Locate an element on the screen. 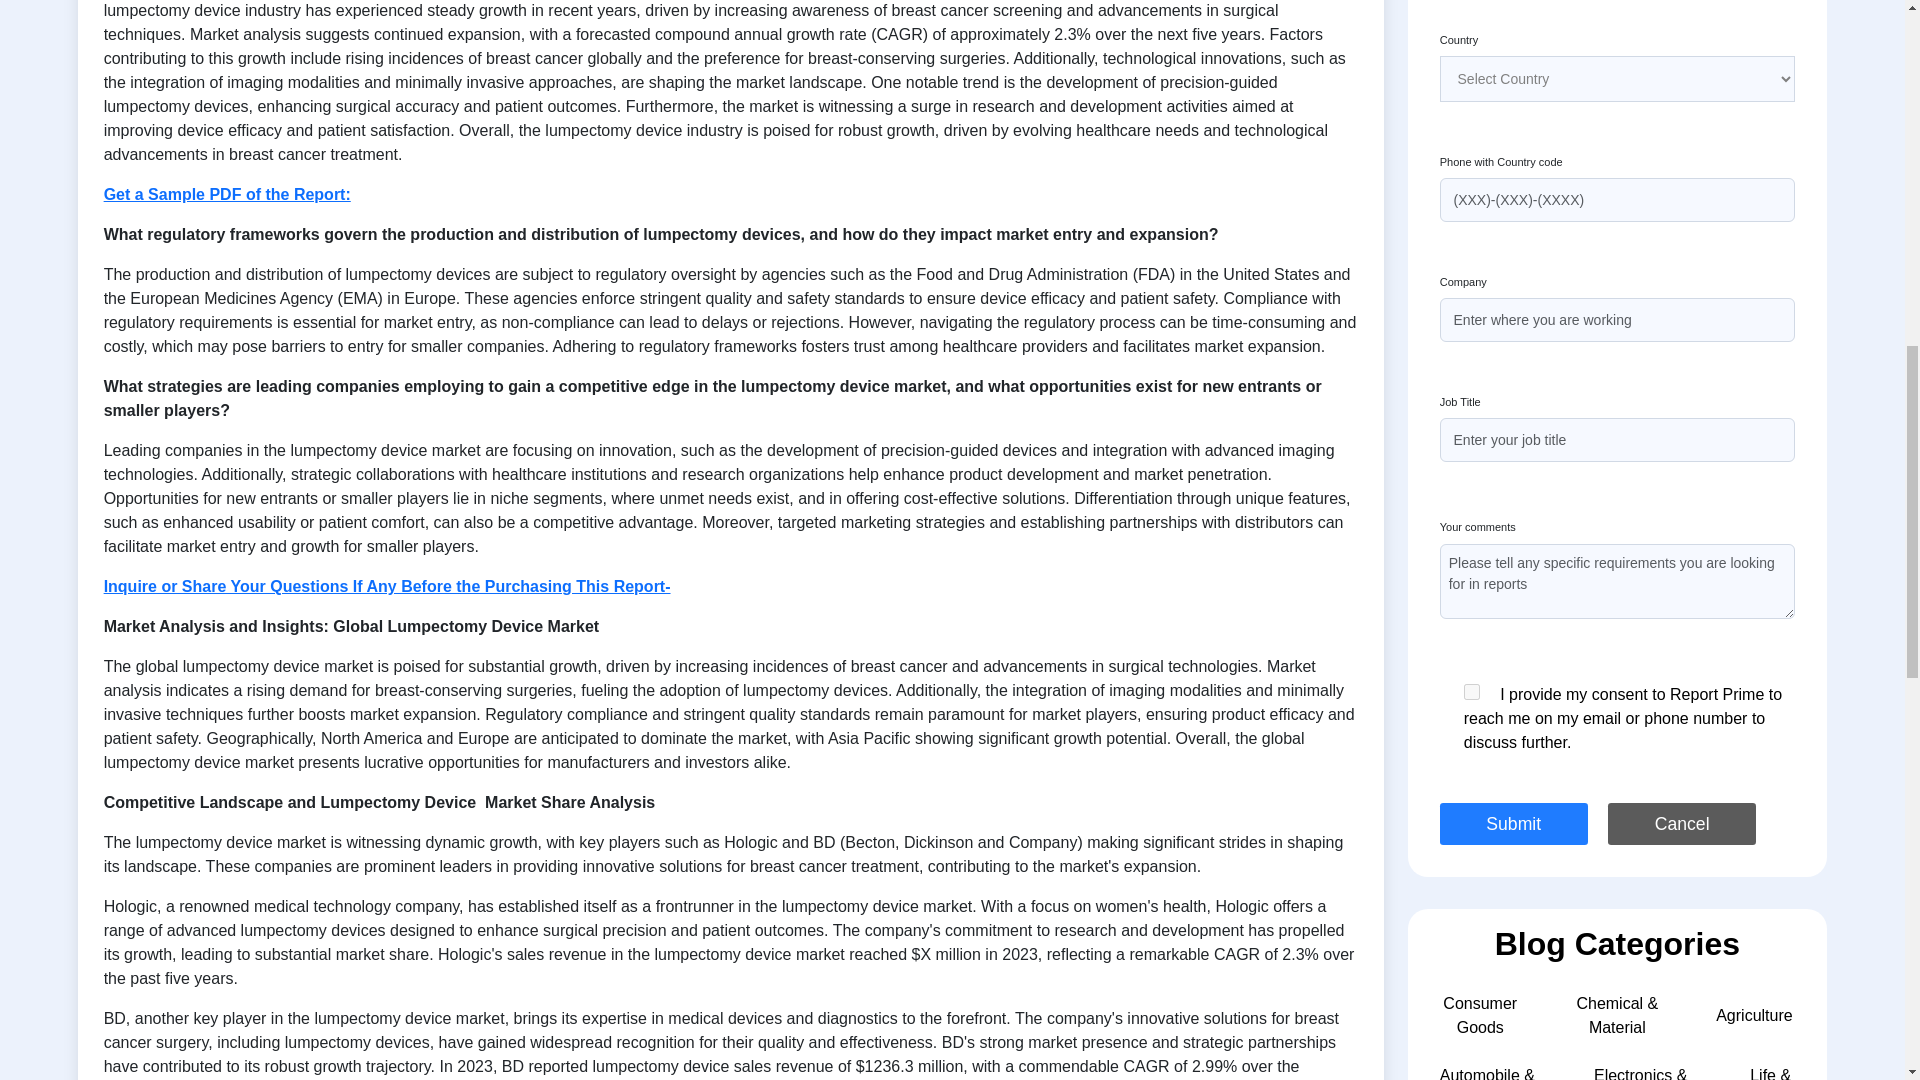 The height and width of the screenshot is (1080, 1920). Get a Sample PDF of the Report: is located at coordinates (227, 194).